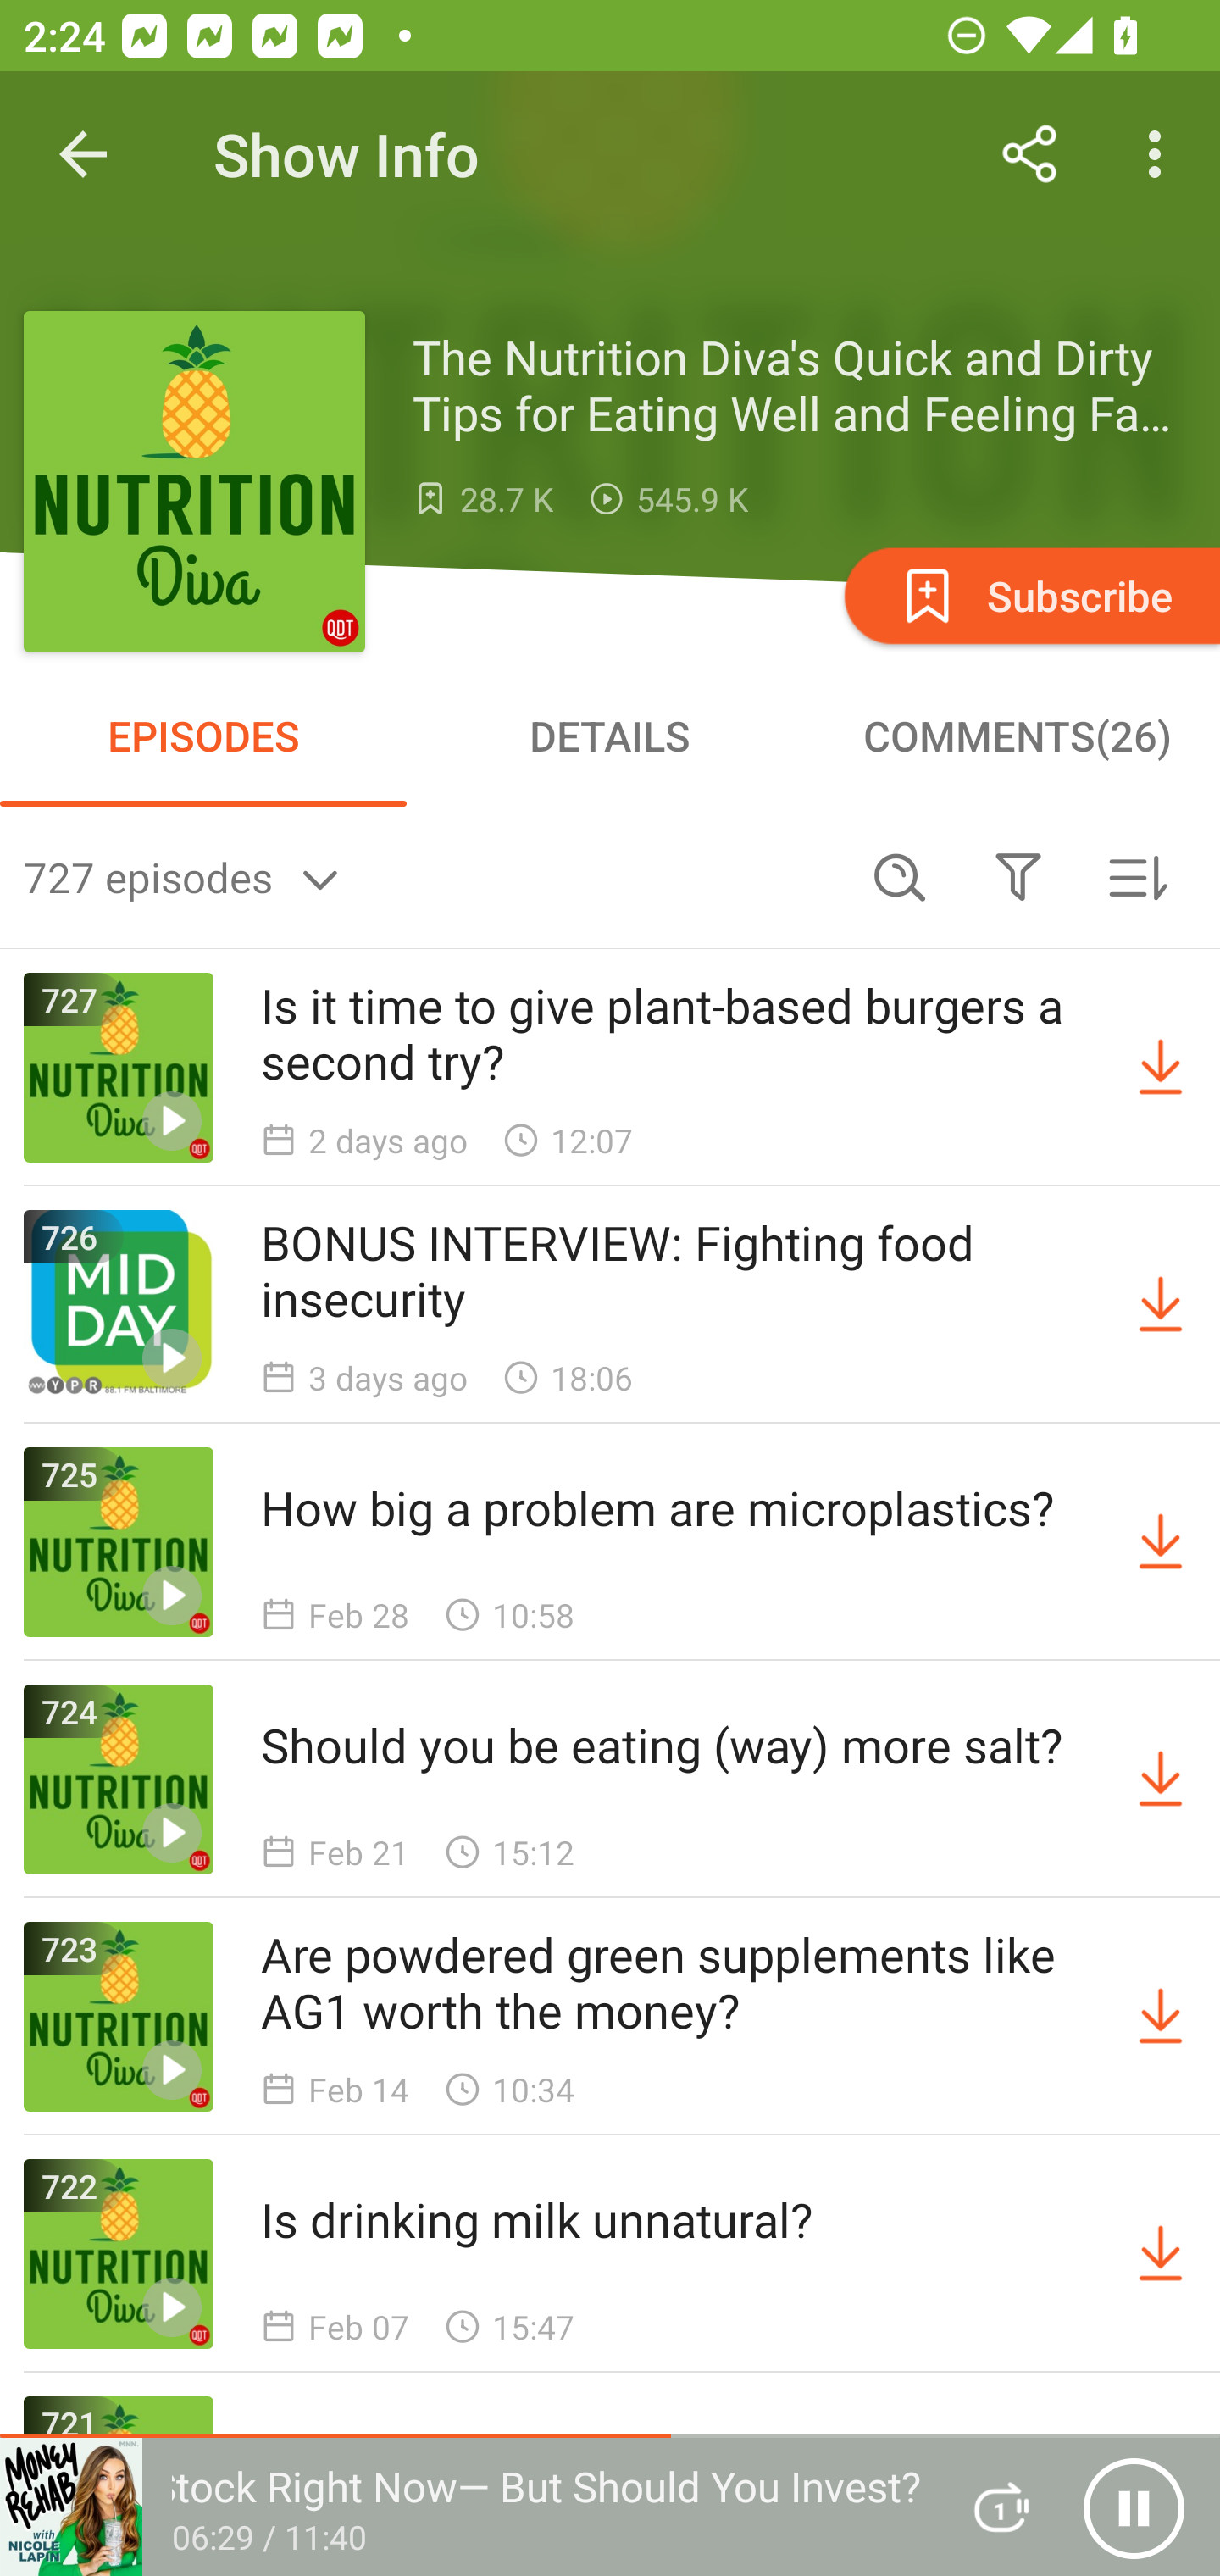 The height and width of the screenshot is (2576, 1220). What do you see at coordinates (1030, 154) in the screenshot?
I see `Share` at bounding box center [1030, 154].